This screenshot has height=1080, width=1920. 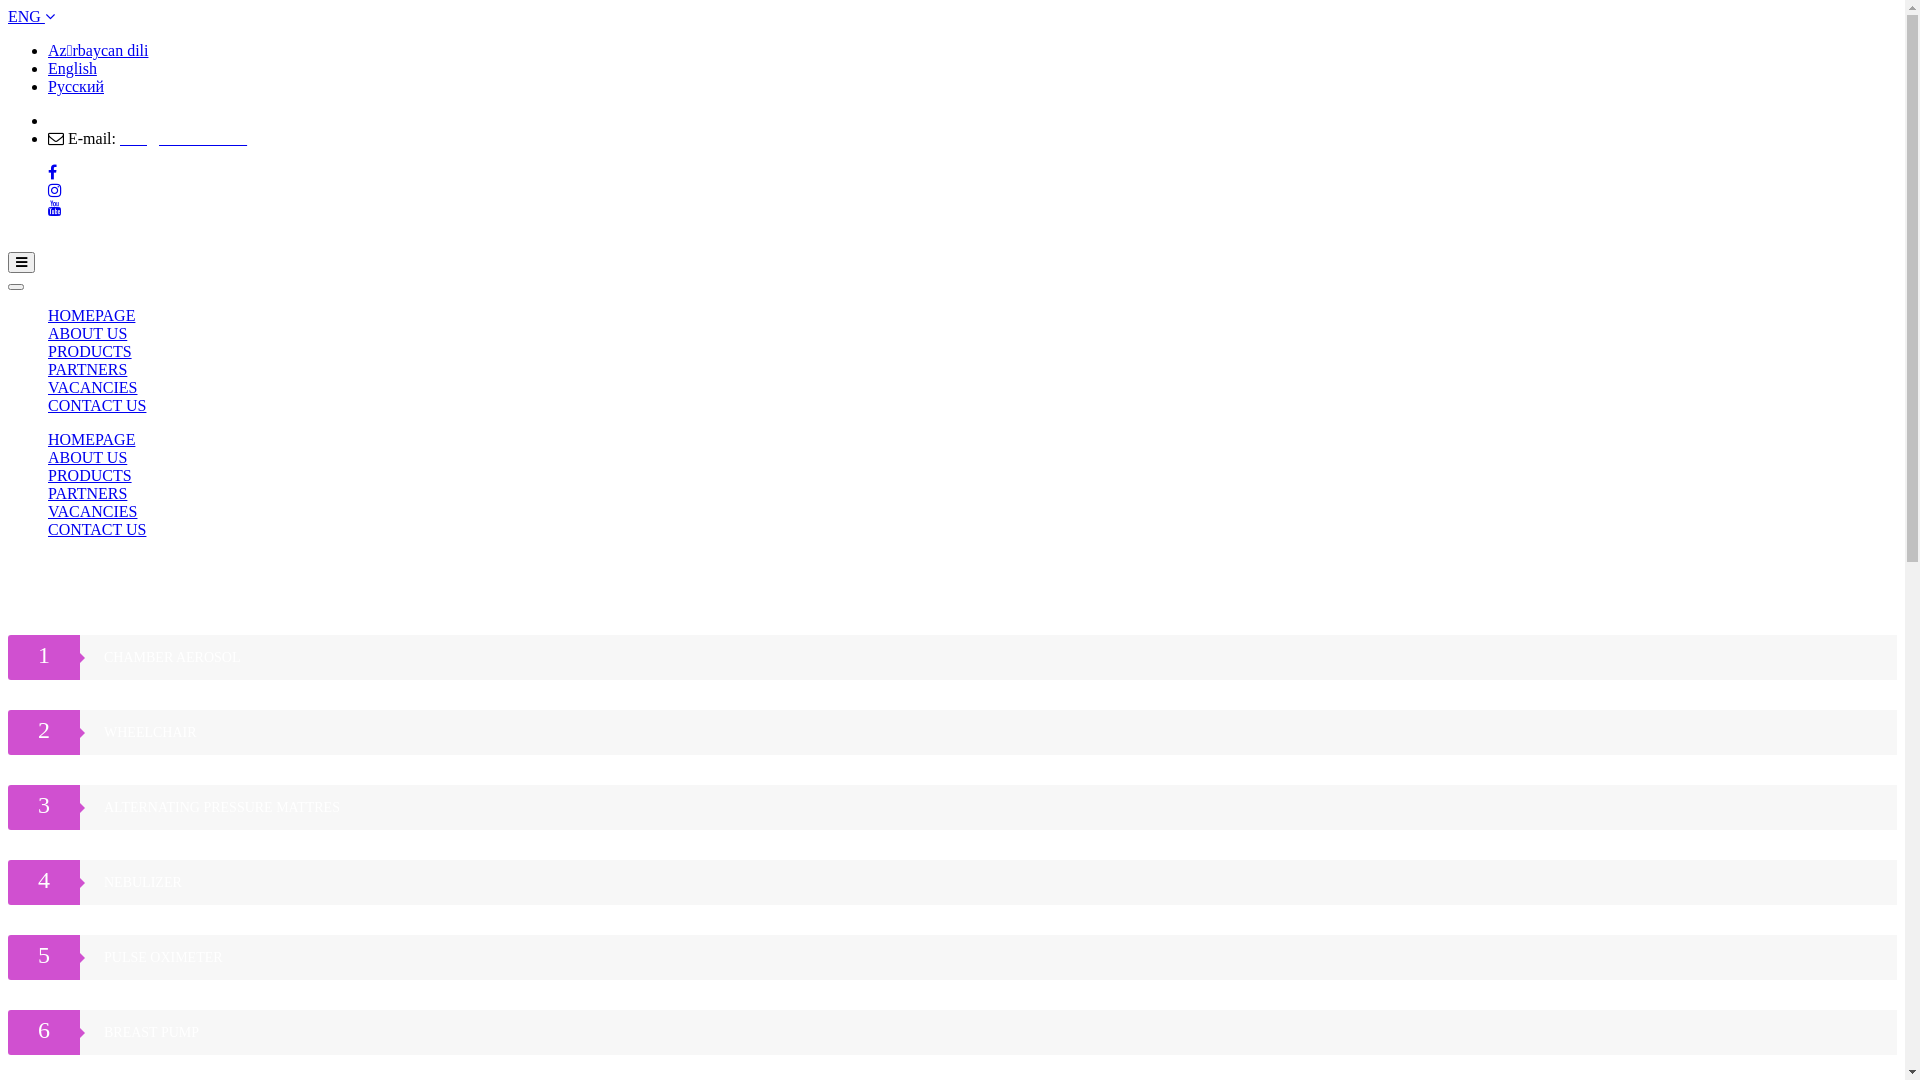 What do you see at coordinates (92, 440) in the screenshot?
I see `HOMEPAGE` at bounding box center [92, 440].